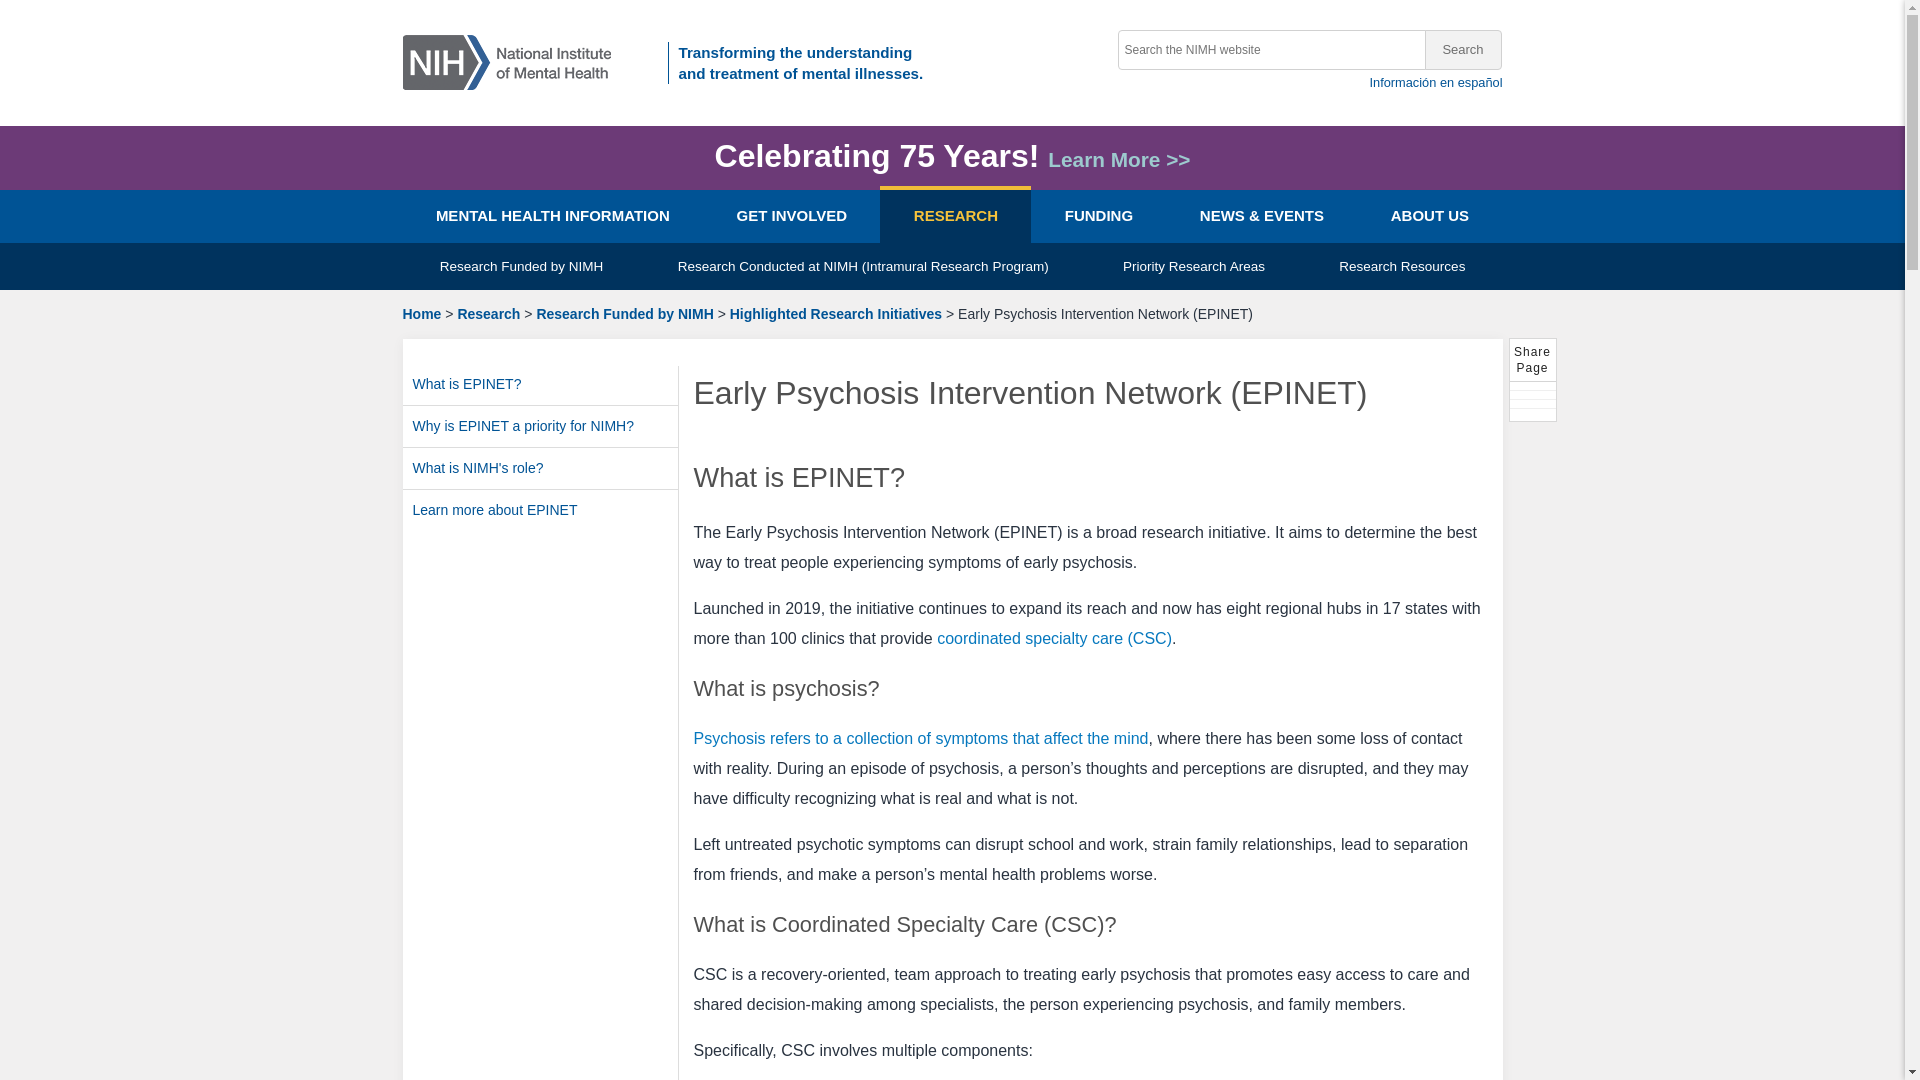 This screenshot has width=1920, height=1080. Describe the element at coordinates (1429, 216) in the screenshot. I see `ABOUT US` at that location.